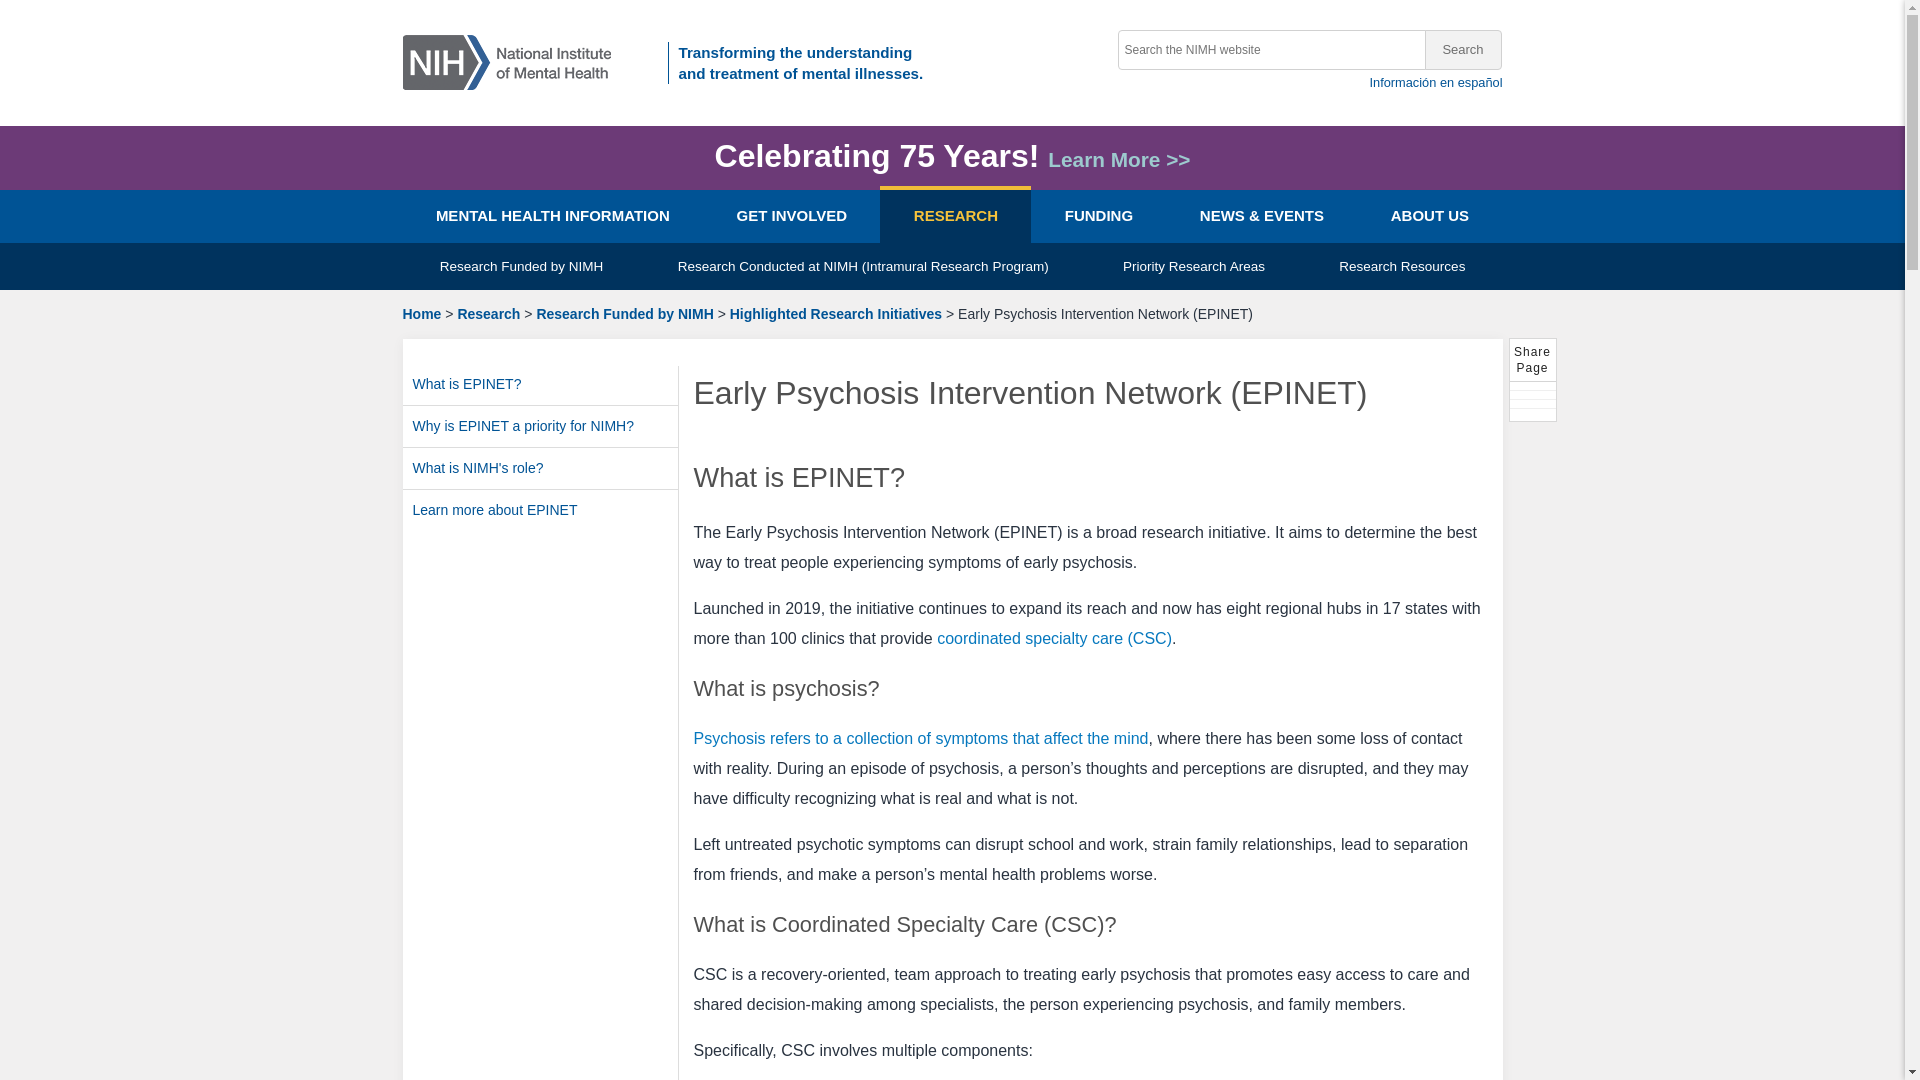 This screenshot has width=1920, height=1080. Describe the element at coordinates (1429, 216) in the screenshot. I see `ABOUT US` at that location.